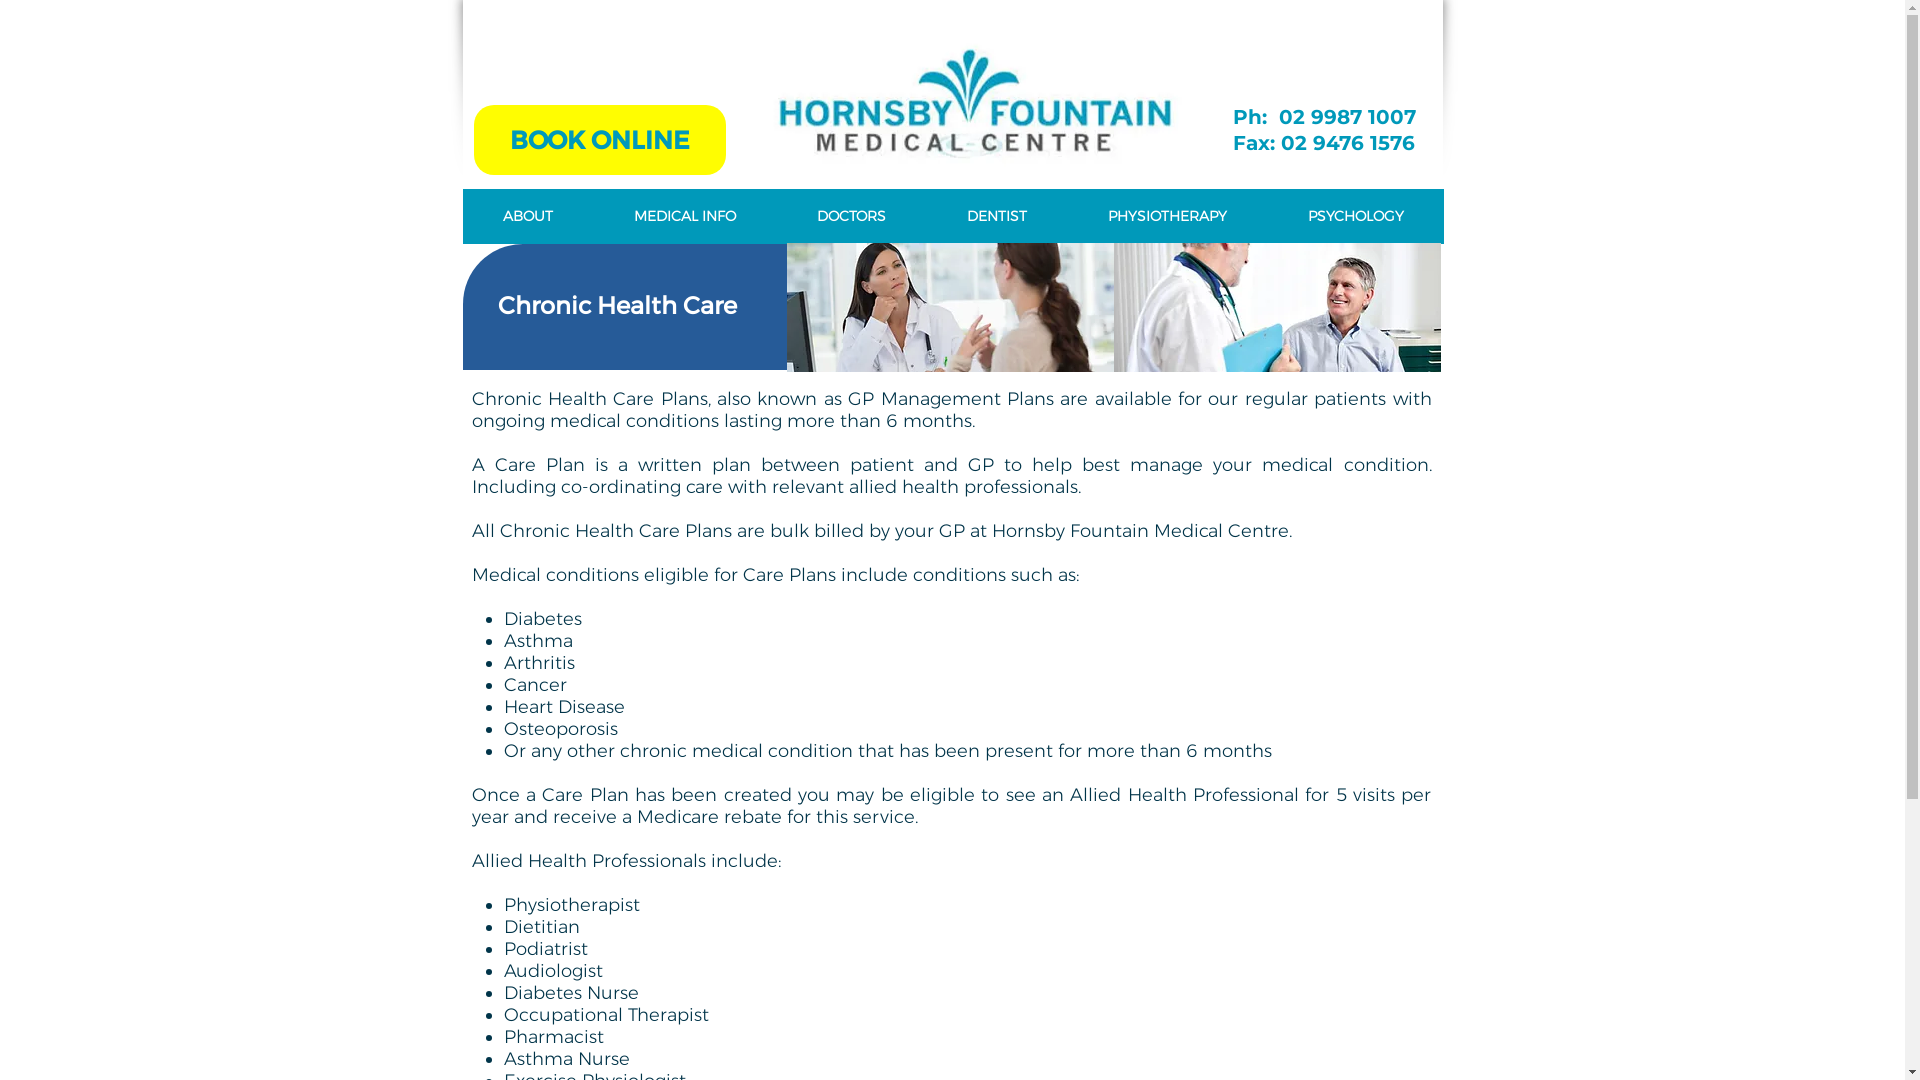 This screenshot has height=1080, width=1920. Describe the element at coordinates (684, 216) in the screenshot. I see `MEDICAL INFO` at that location.